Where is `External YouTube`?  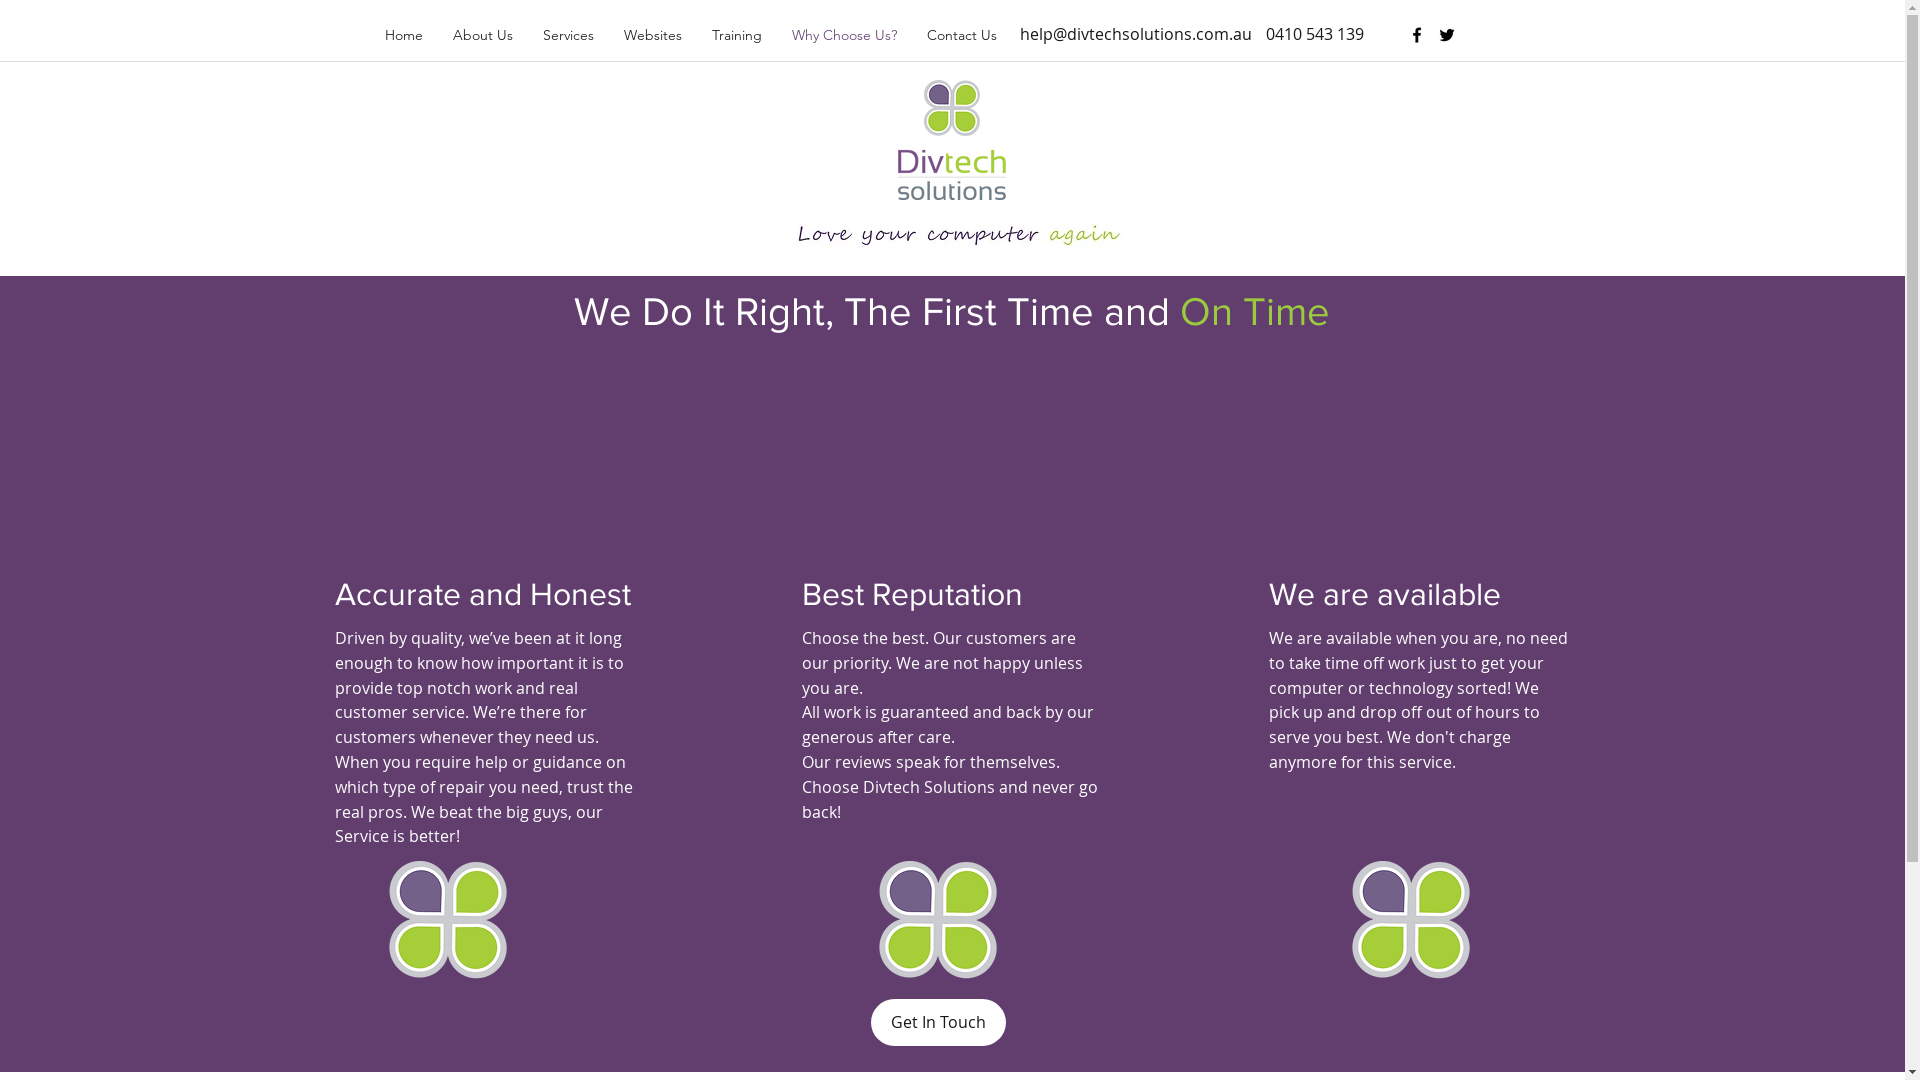 External YouTube is located at coordinates (920, 454).